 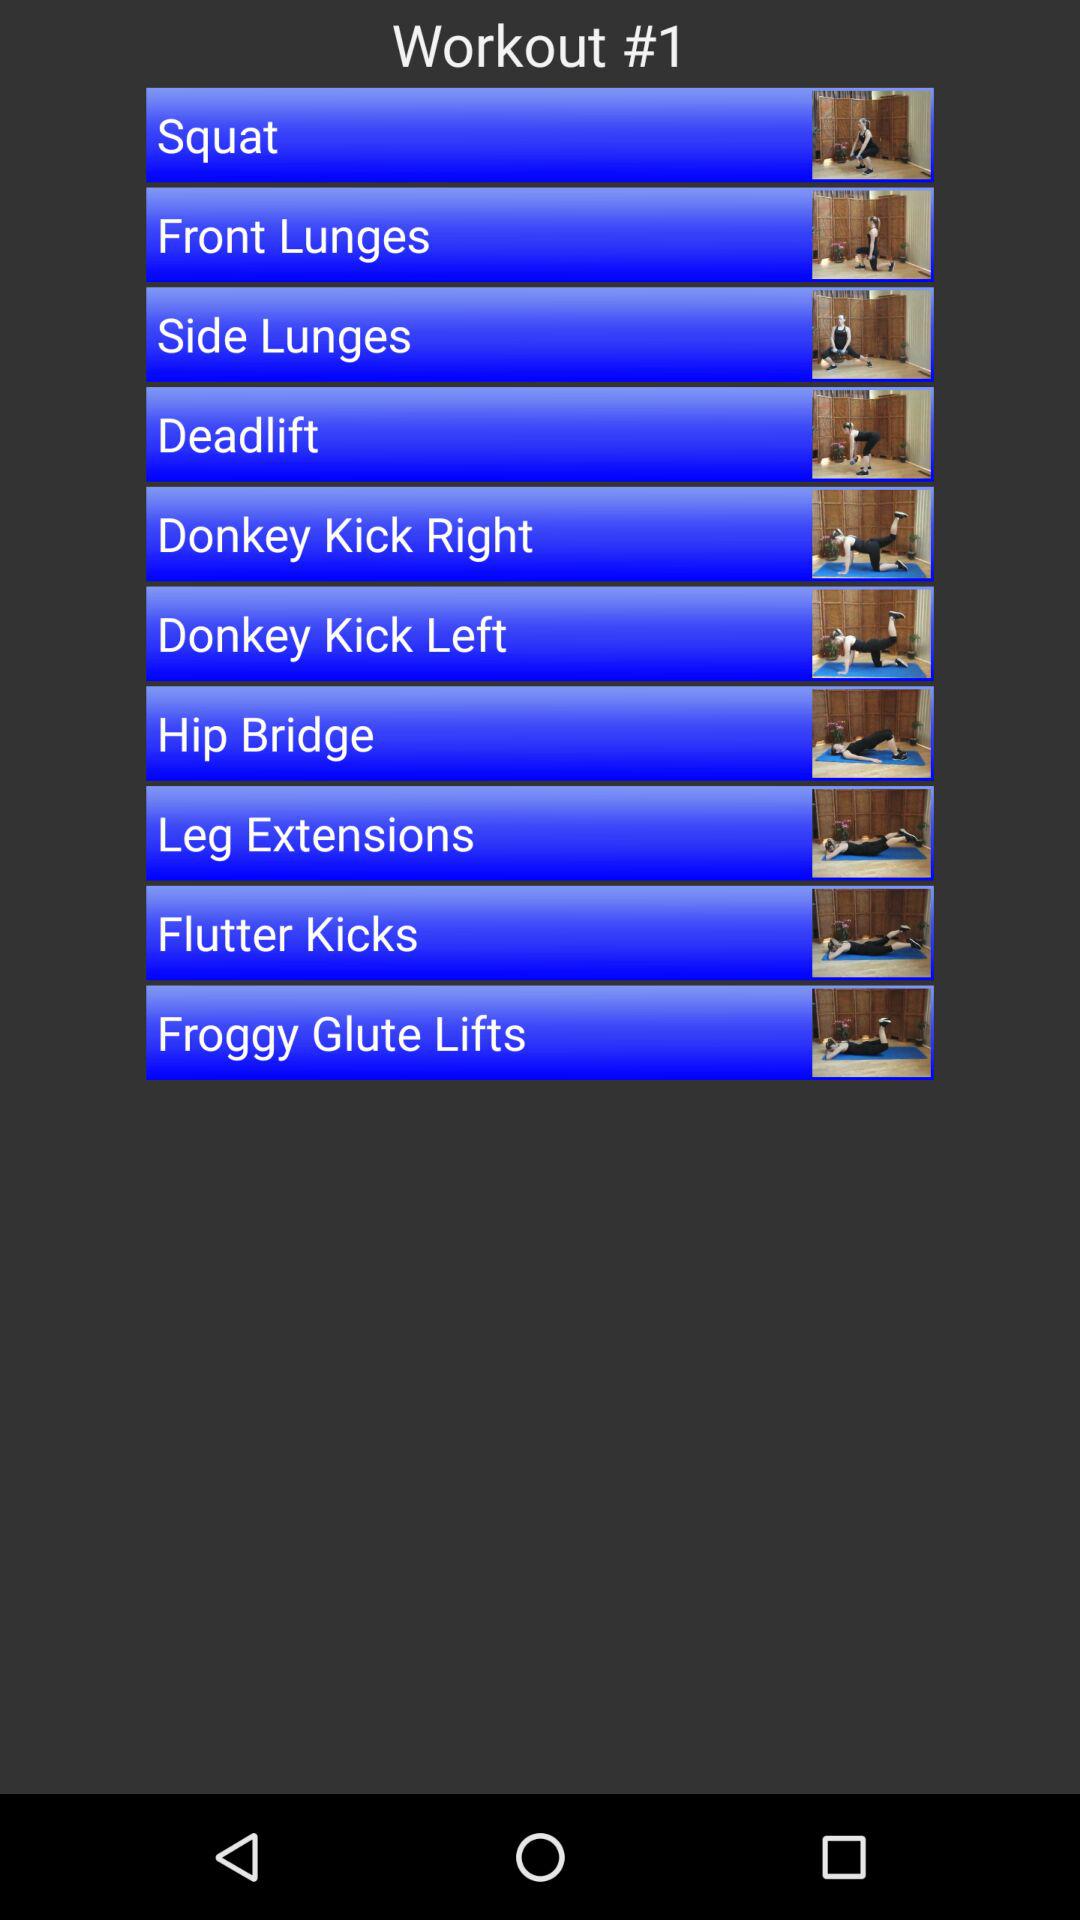 What do you see at coordinates (540, 134) in the screenshot?
I see `choose the app below the workout #1 app` at bounding box center [540, 134].